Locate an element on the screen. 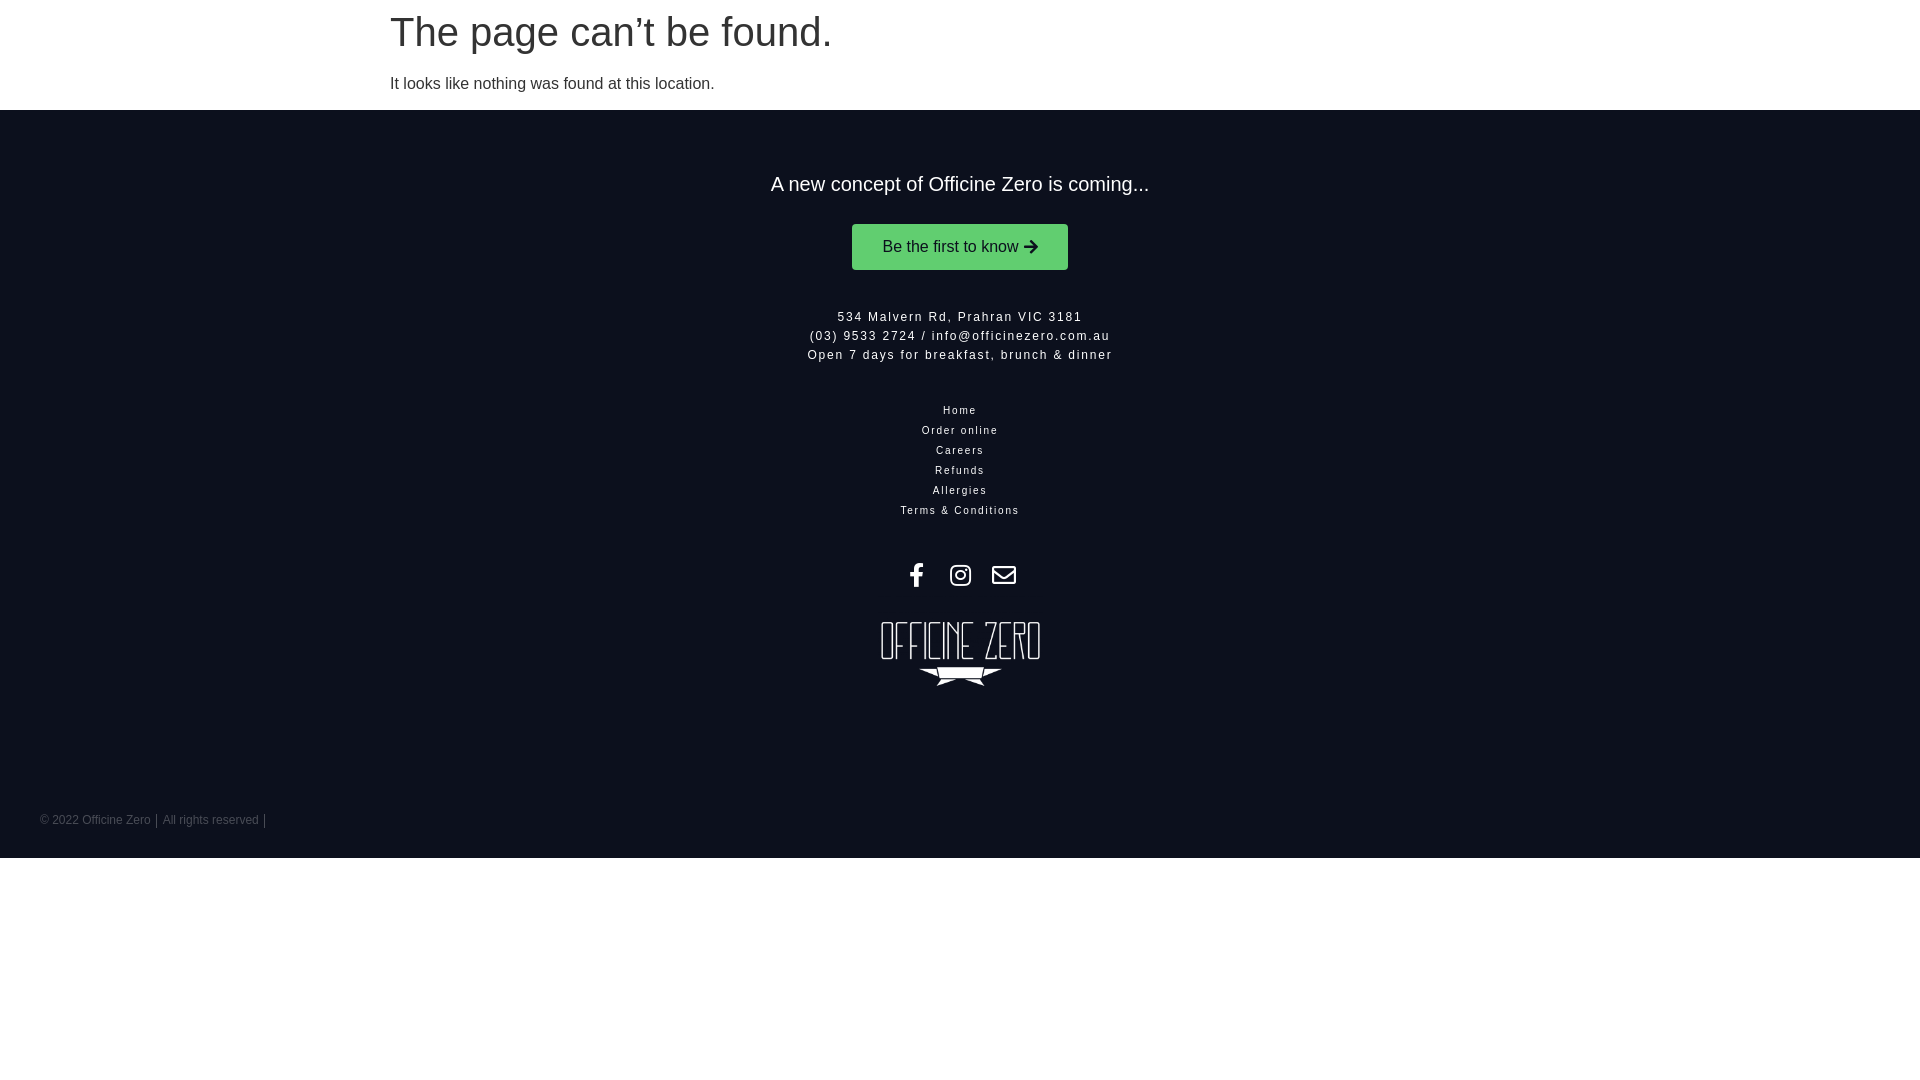 Image resolution: width=1920 pixels, height=1080 pixels. Allergies is located at coordinates (960, 490).